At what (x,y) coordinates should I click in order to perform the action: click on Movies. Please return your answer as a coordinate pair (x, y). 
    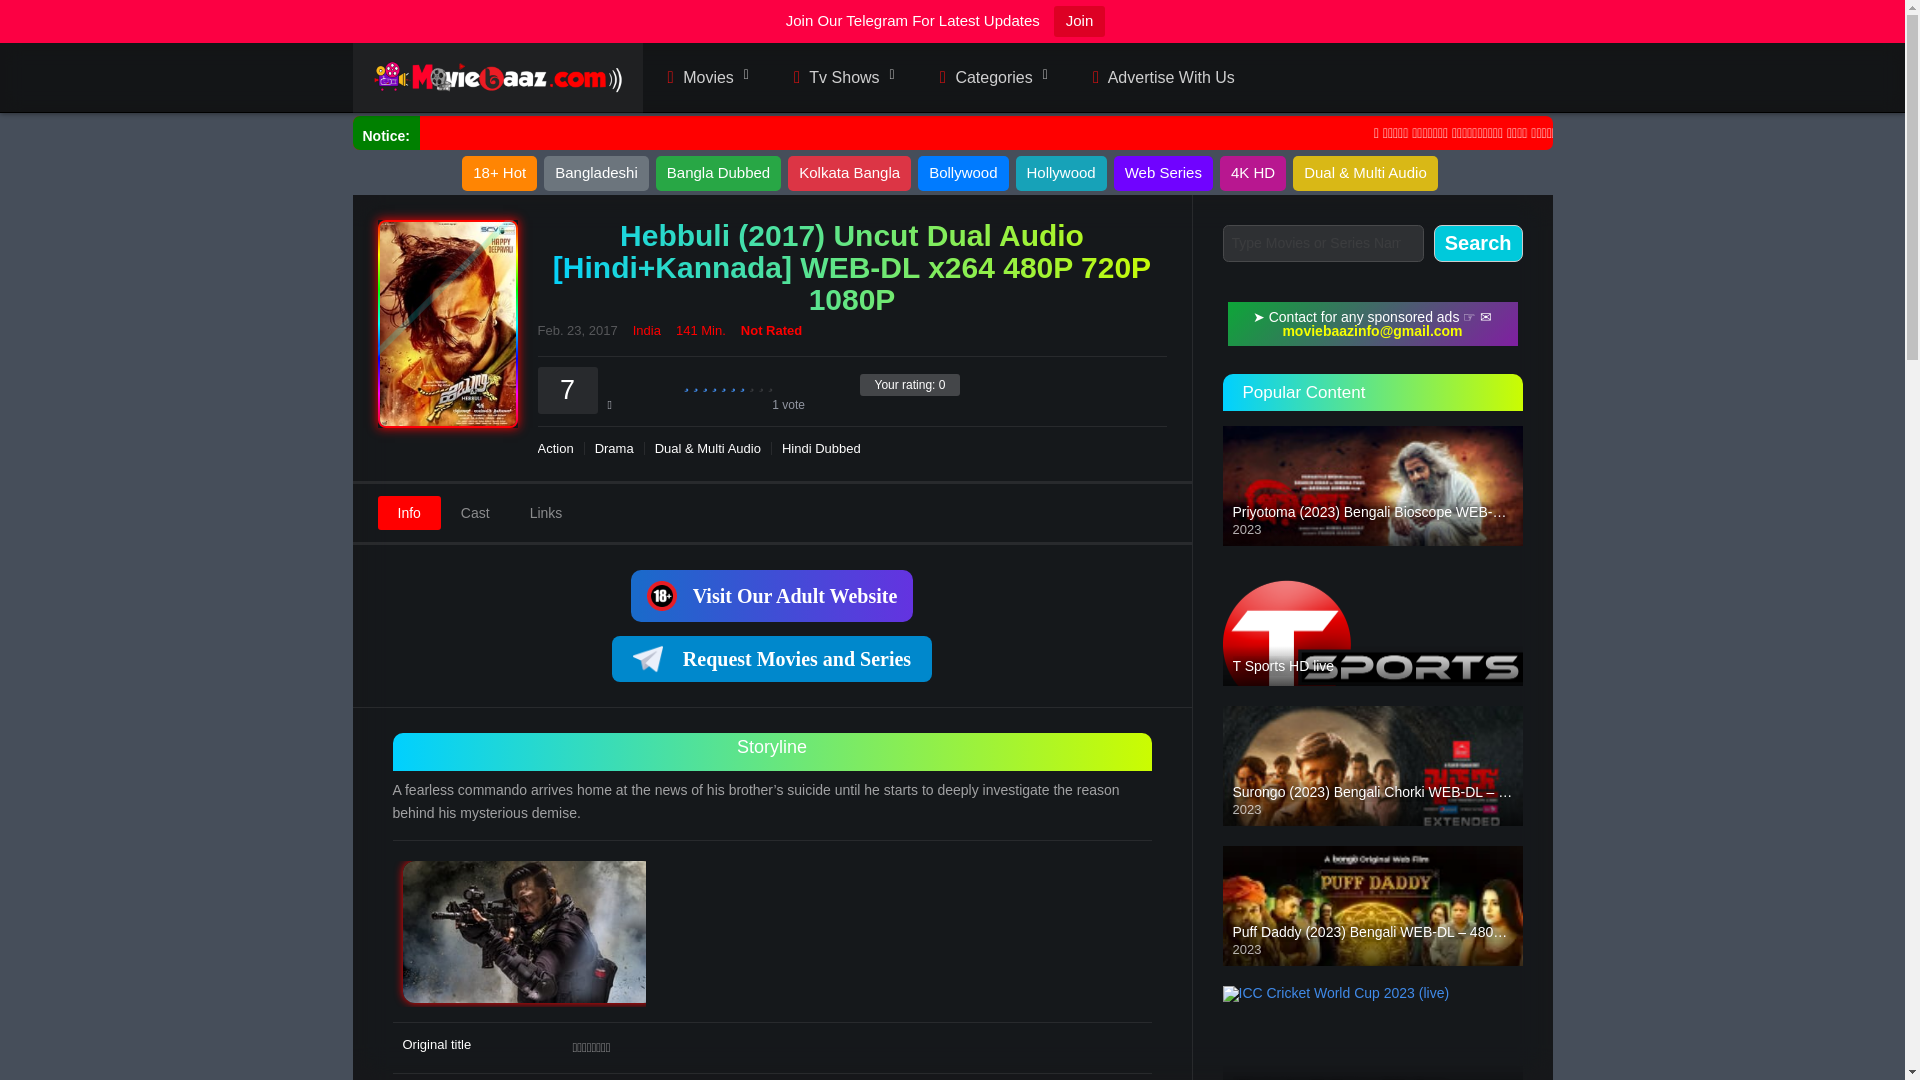
    Looking at the image, I should click on (704, 78).